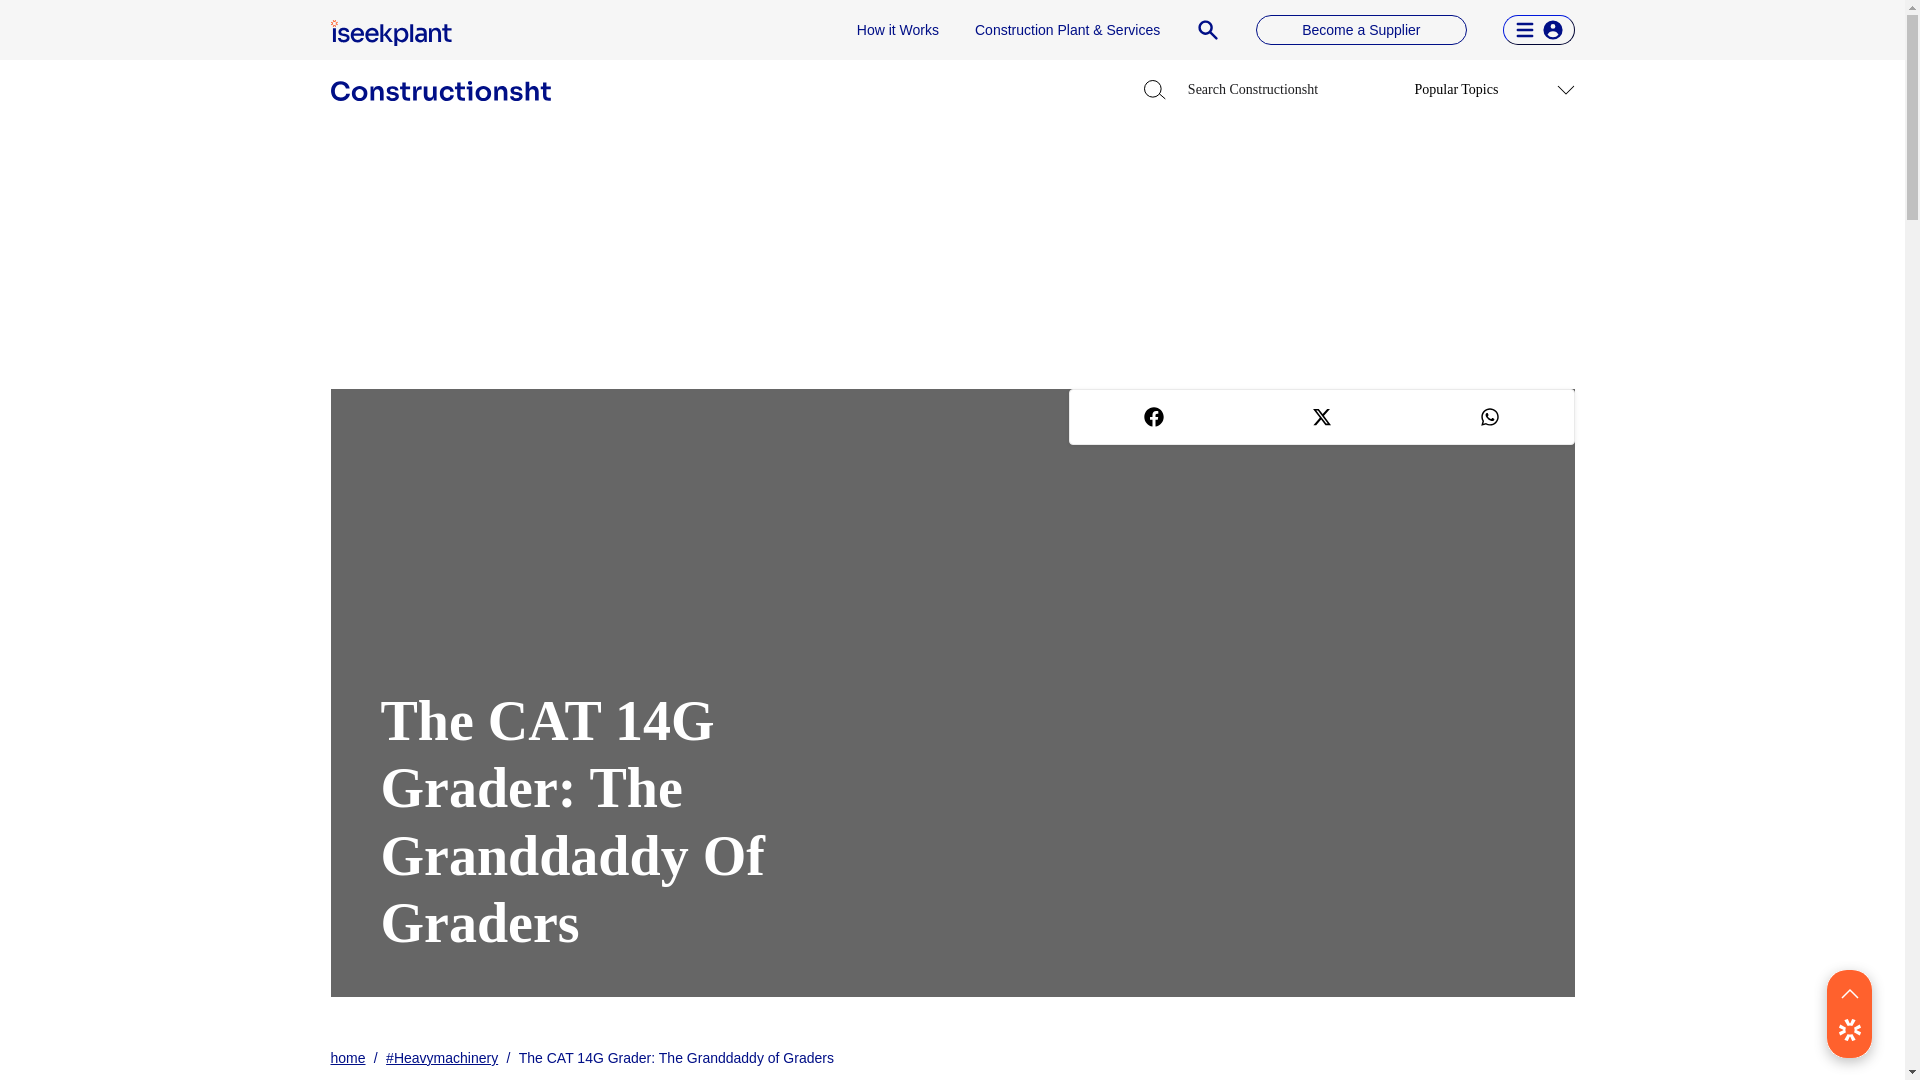 This screenshot has width=1920, height=1080. I want to click on menu, so click(1524, 30).